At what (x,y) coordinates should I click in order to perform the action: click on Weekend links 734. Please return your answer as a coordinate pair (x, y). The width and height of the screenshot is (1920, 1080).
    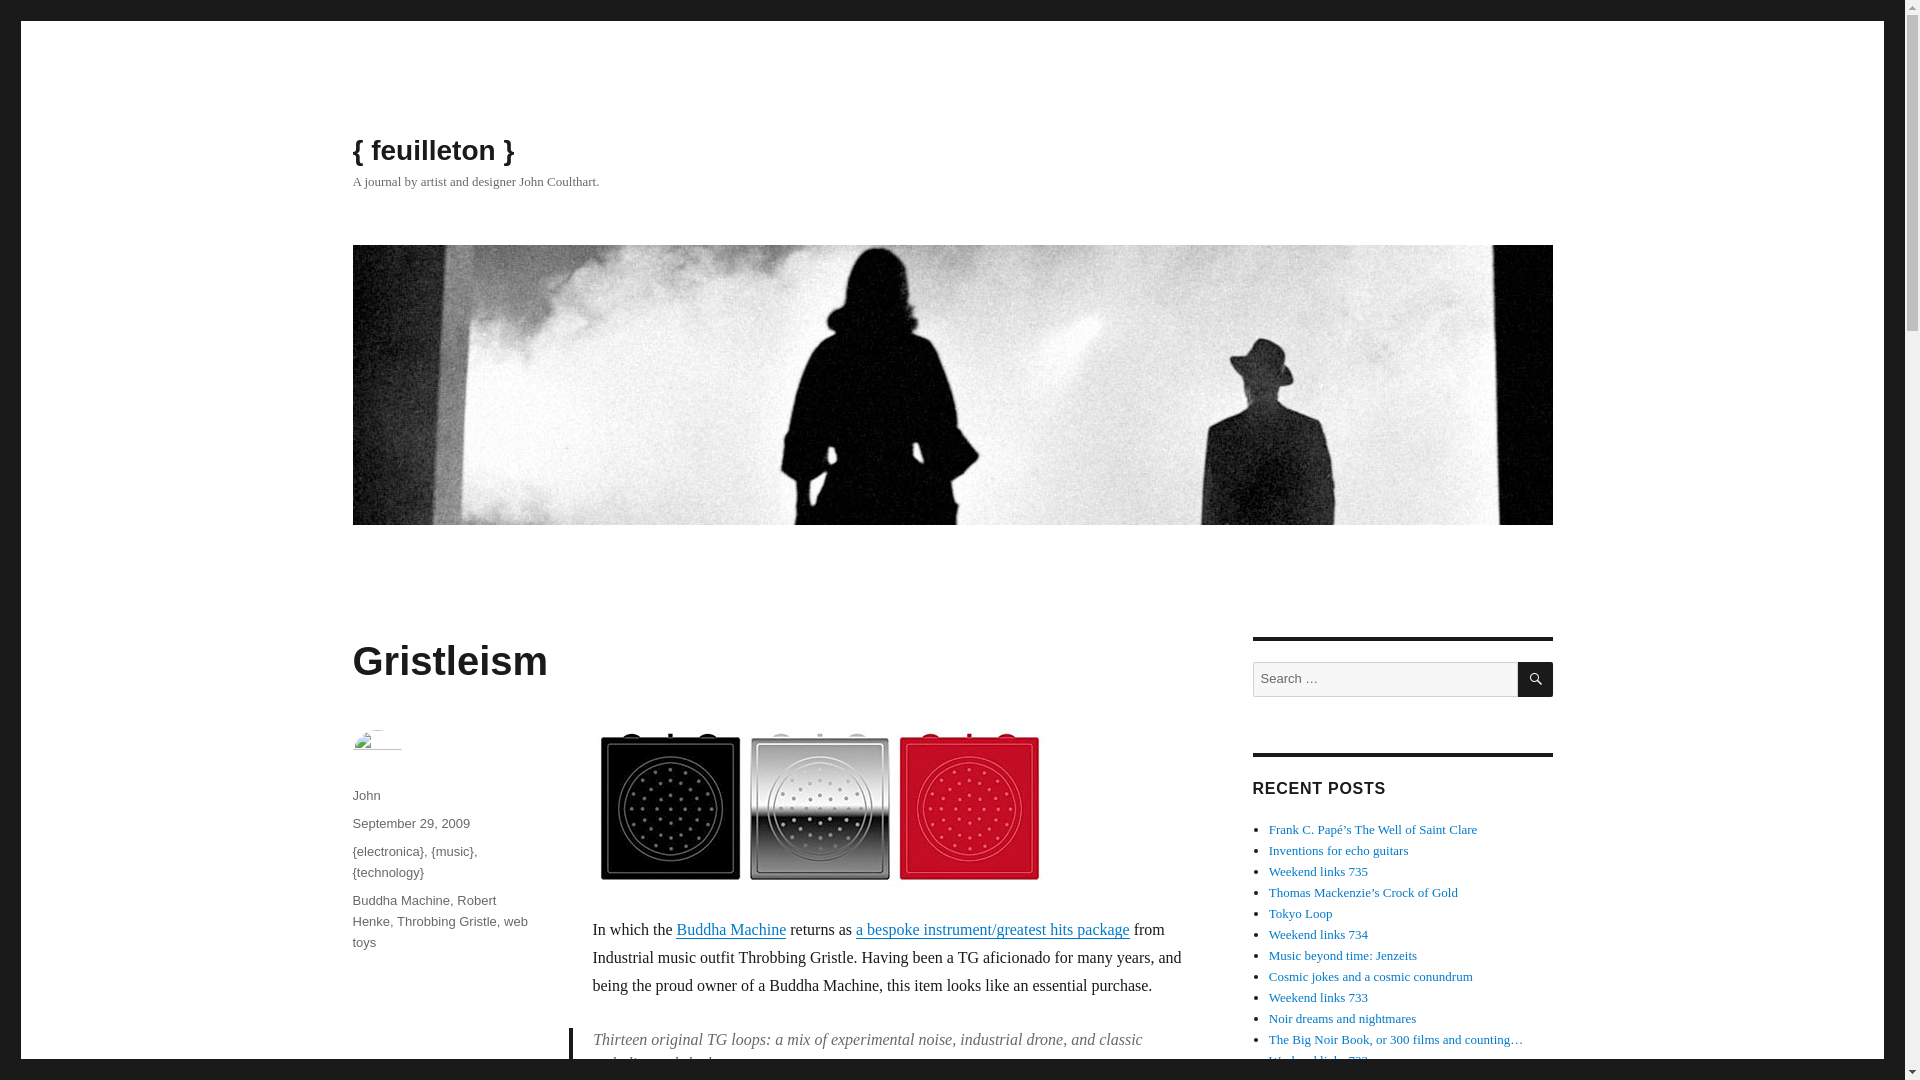
    Looking at the image, I should click on (1318, 934).